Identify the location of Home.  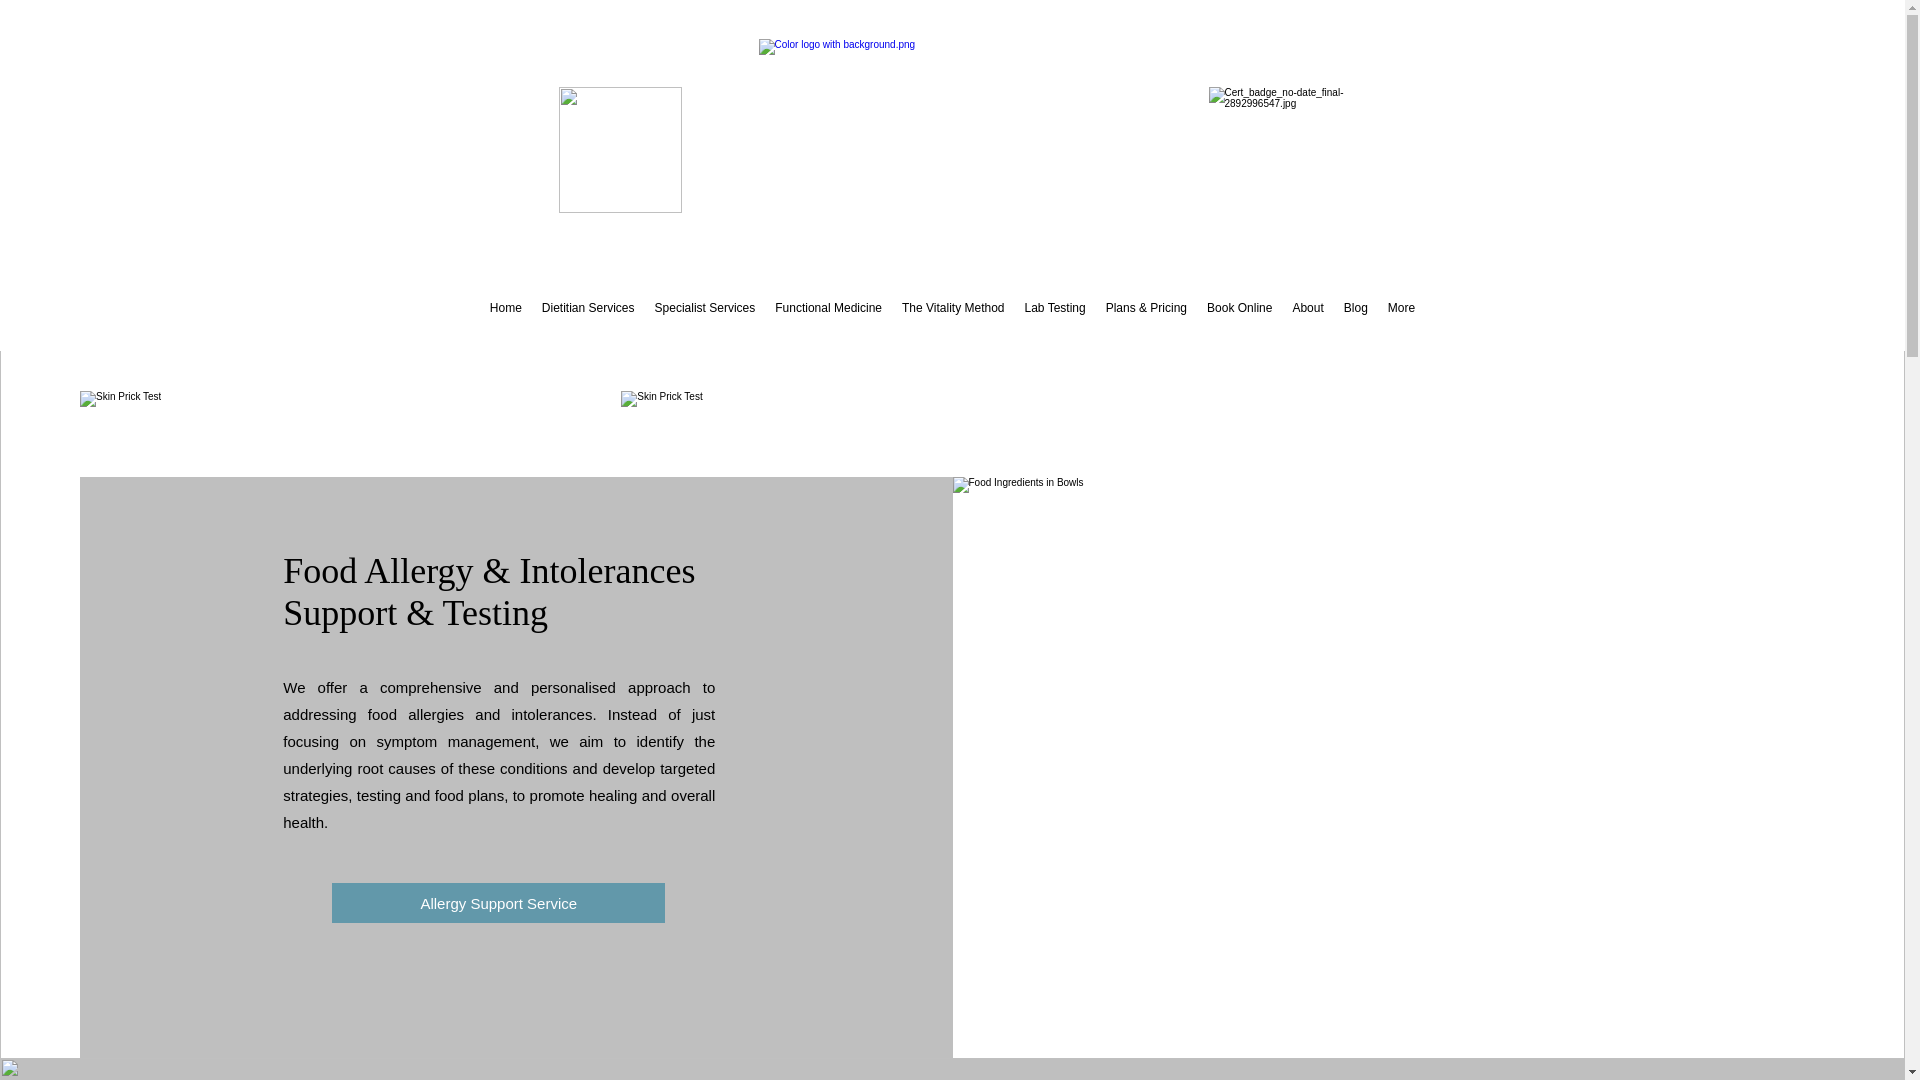
(506, 324).